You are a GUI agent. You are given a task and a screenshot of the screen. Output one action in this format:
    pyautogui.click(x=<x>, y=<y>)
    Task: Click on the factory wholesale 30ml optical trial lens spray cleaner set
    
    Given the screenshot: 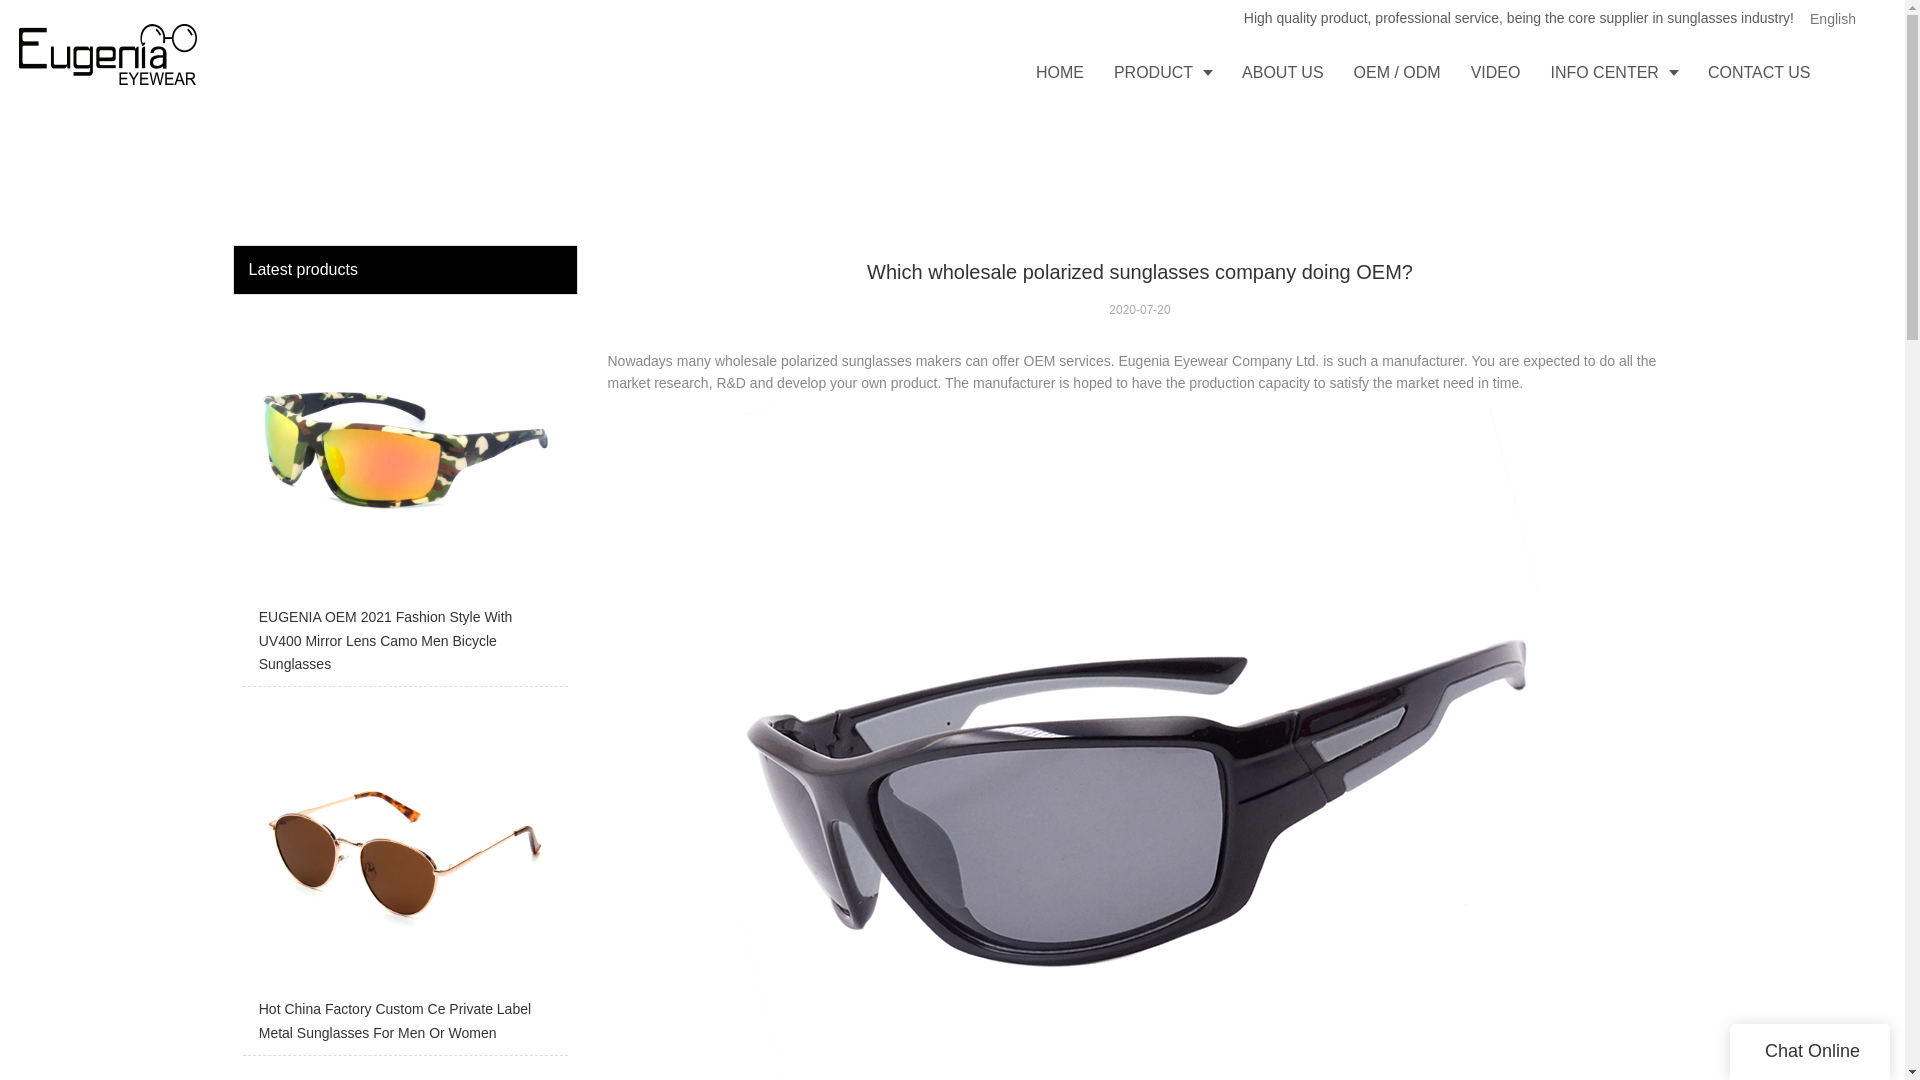 What is the action you would take?
    pyautogui.click(x=404, y=1072)
    